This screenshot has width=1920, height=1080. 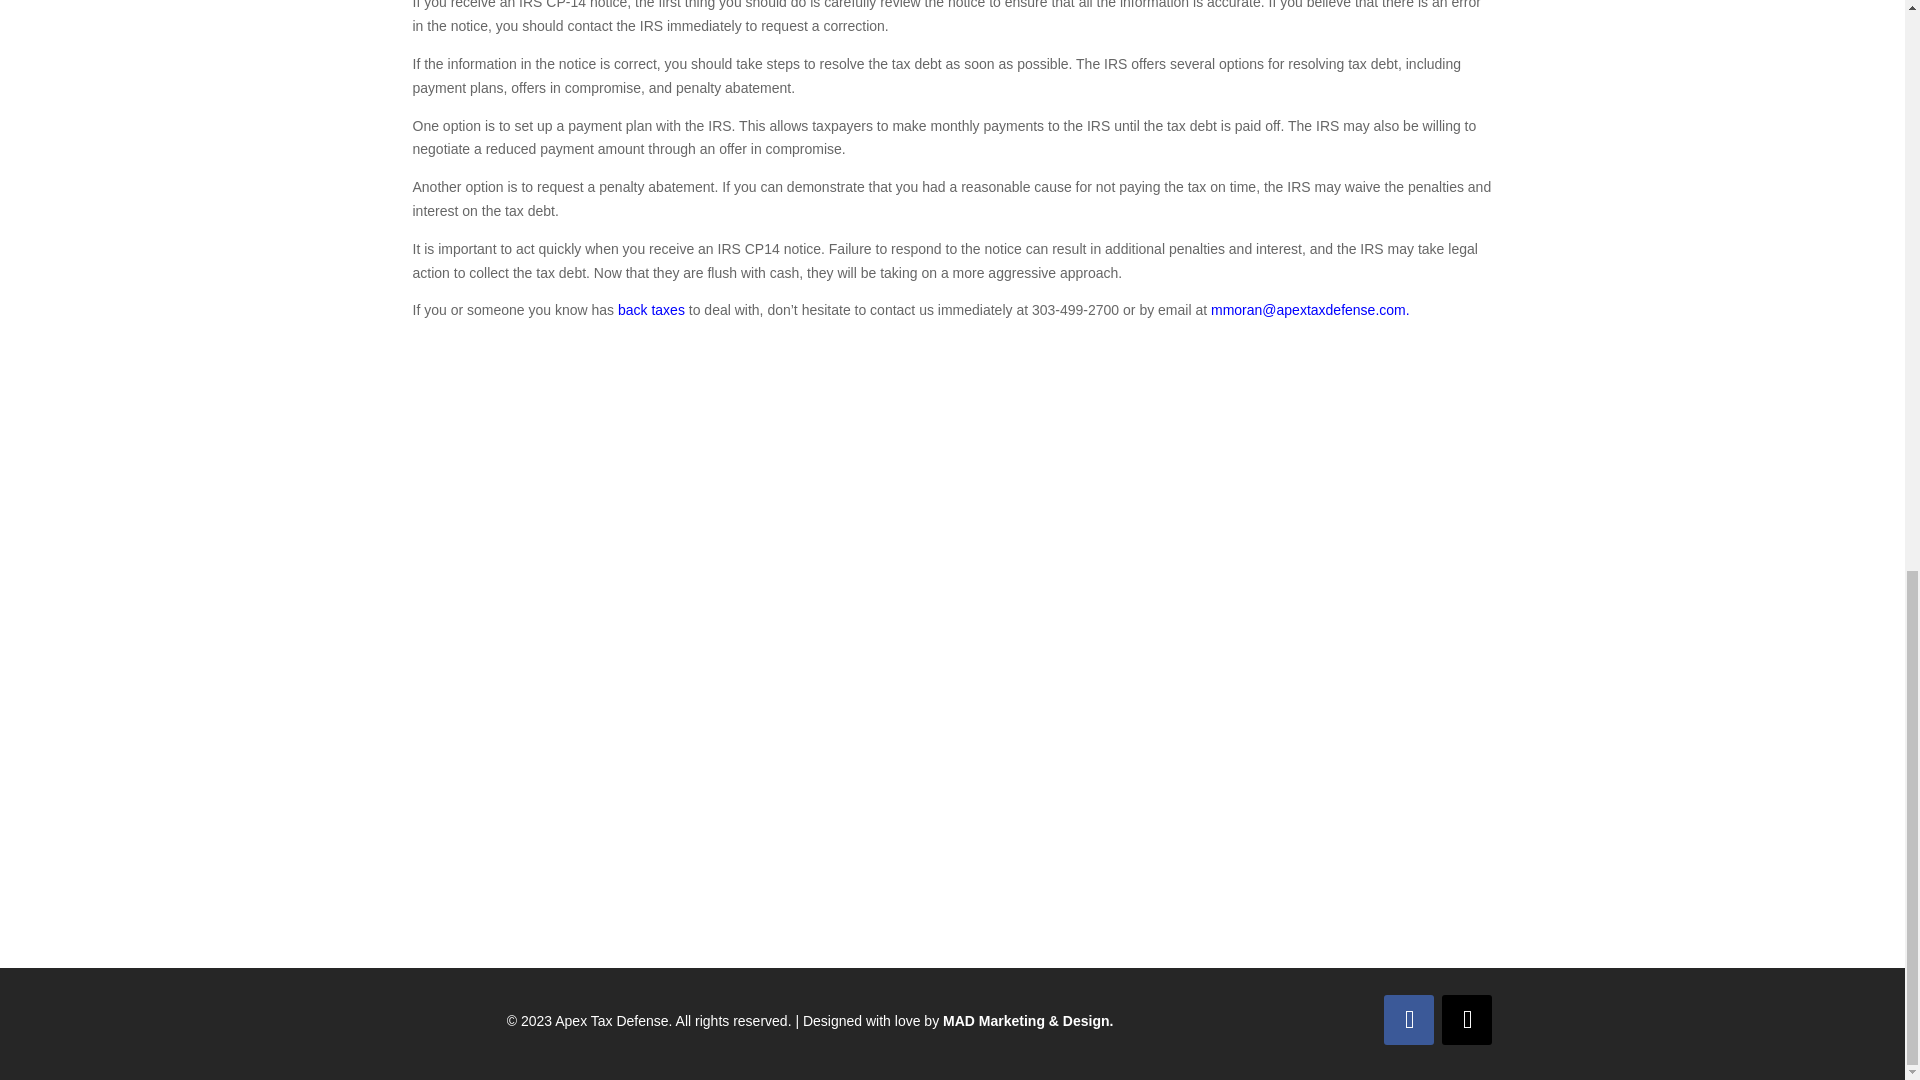 What do you see at coordinates (1409, 1020) in the screenshot?
I see `Follow on Facebook` at bounding box center [1409, 1020].